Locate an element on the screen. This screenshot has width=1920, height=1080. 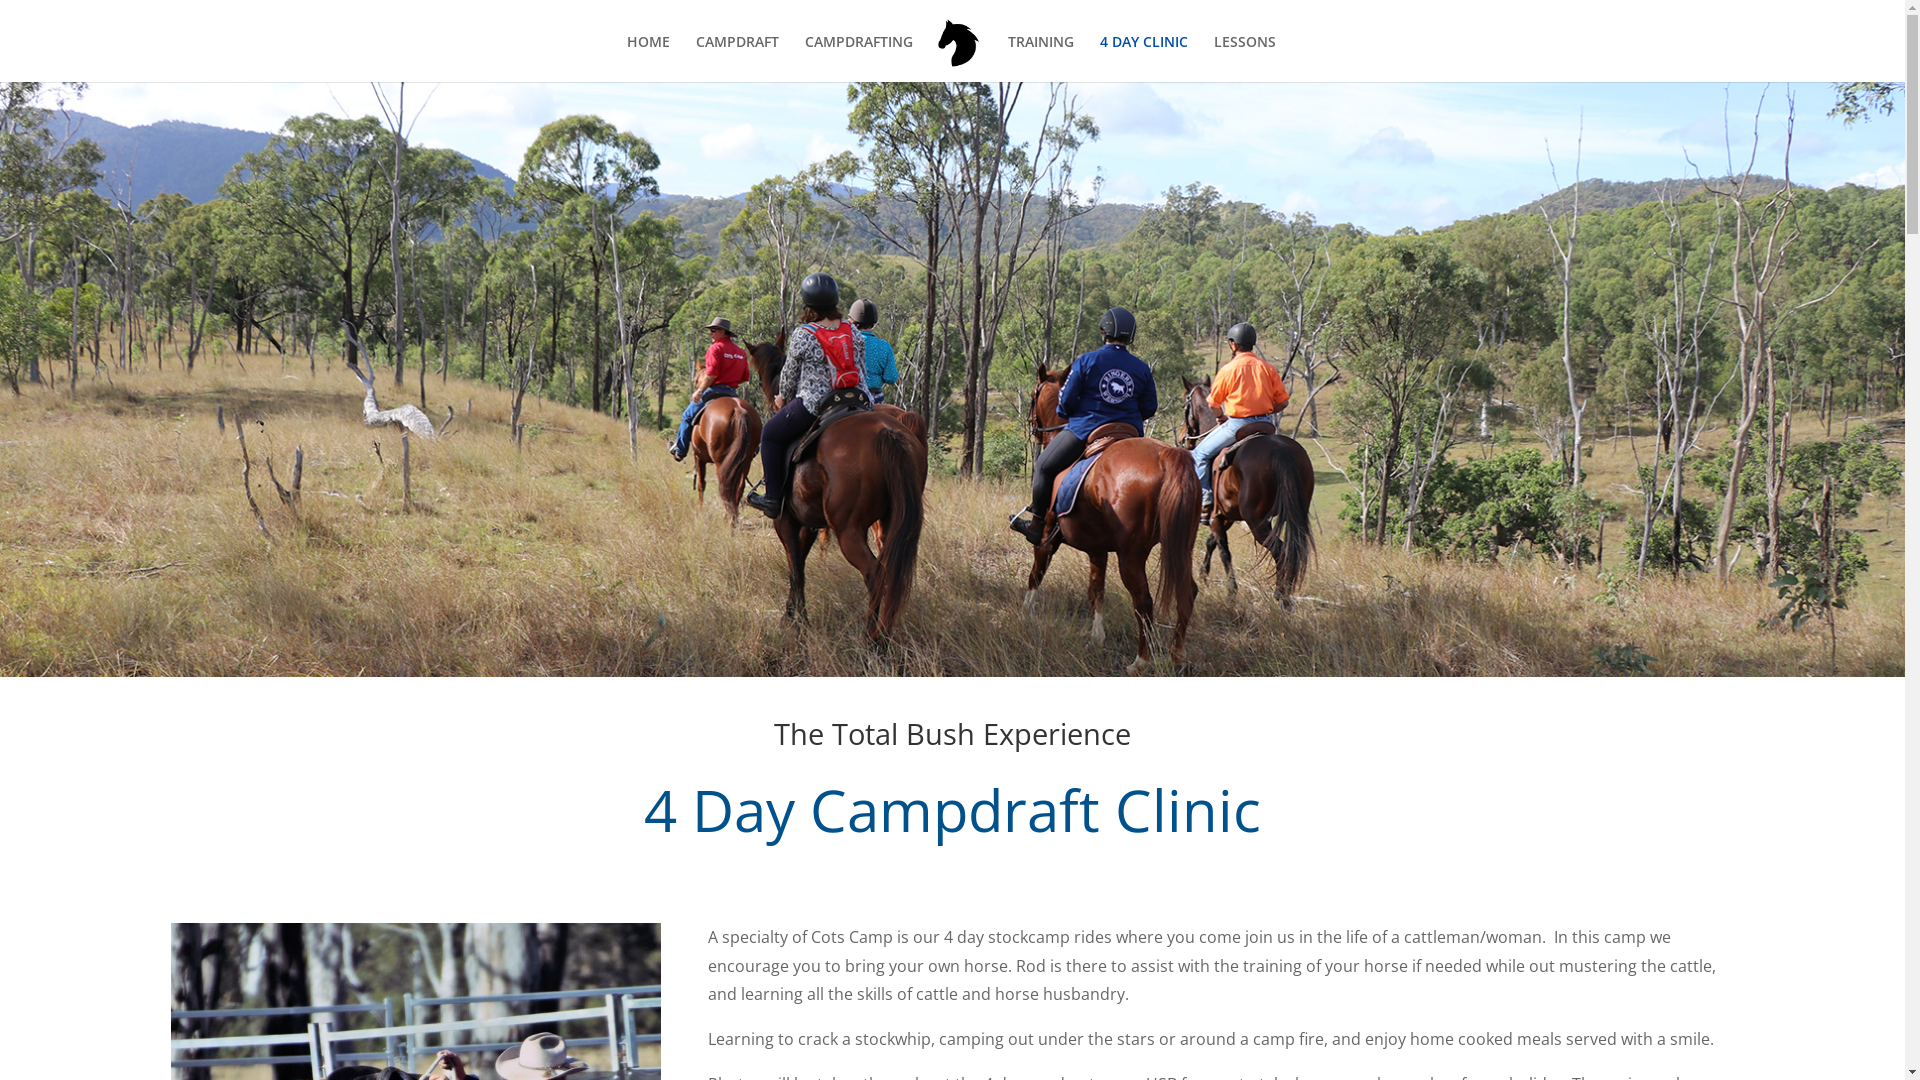
LESSONS is located at coordinates (1245, 58).